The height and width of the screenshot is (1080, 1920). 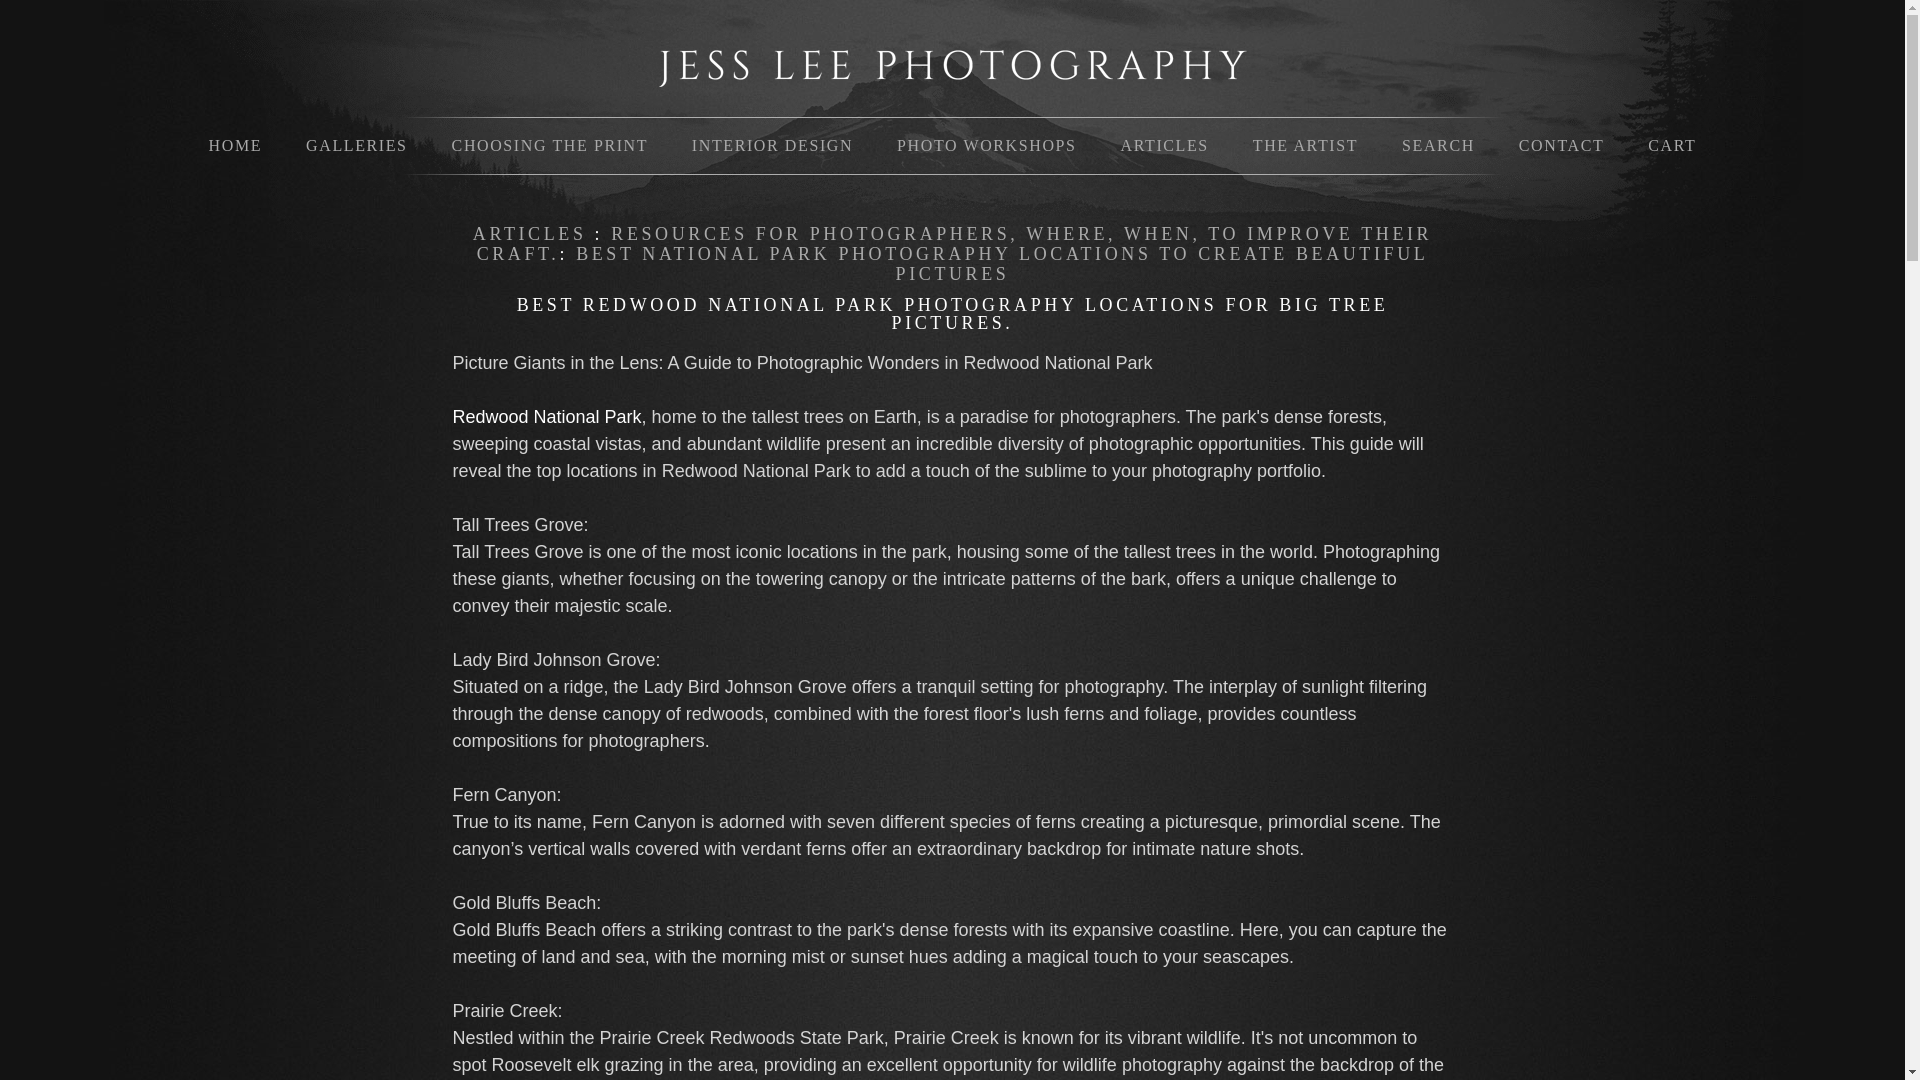 I want to click on PHOTO WORKSHOPS, so click(x=986, y=146).